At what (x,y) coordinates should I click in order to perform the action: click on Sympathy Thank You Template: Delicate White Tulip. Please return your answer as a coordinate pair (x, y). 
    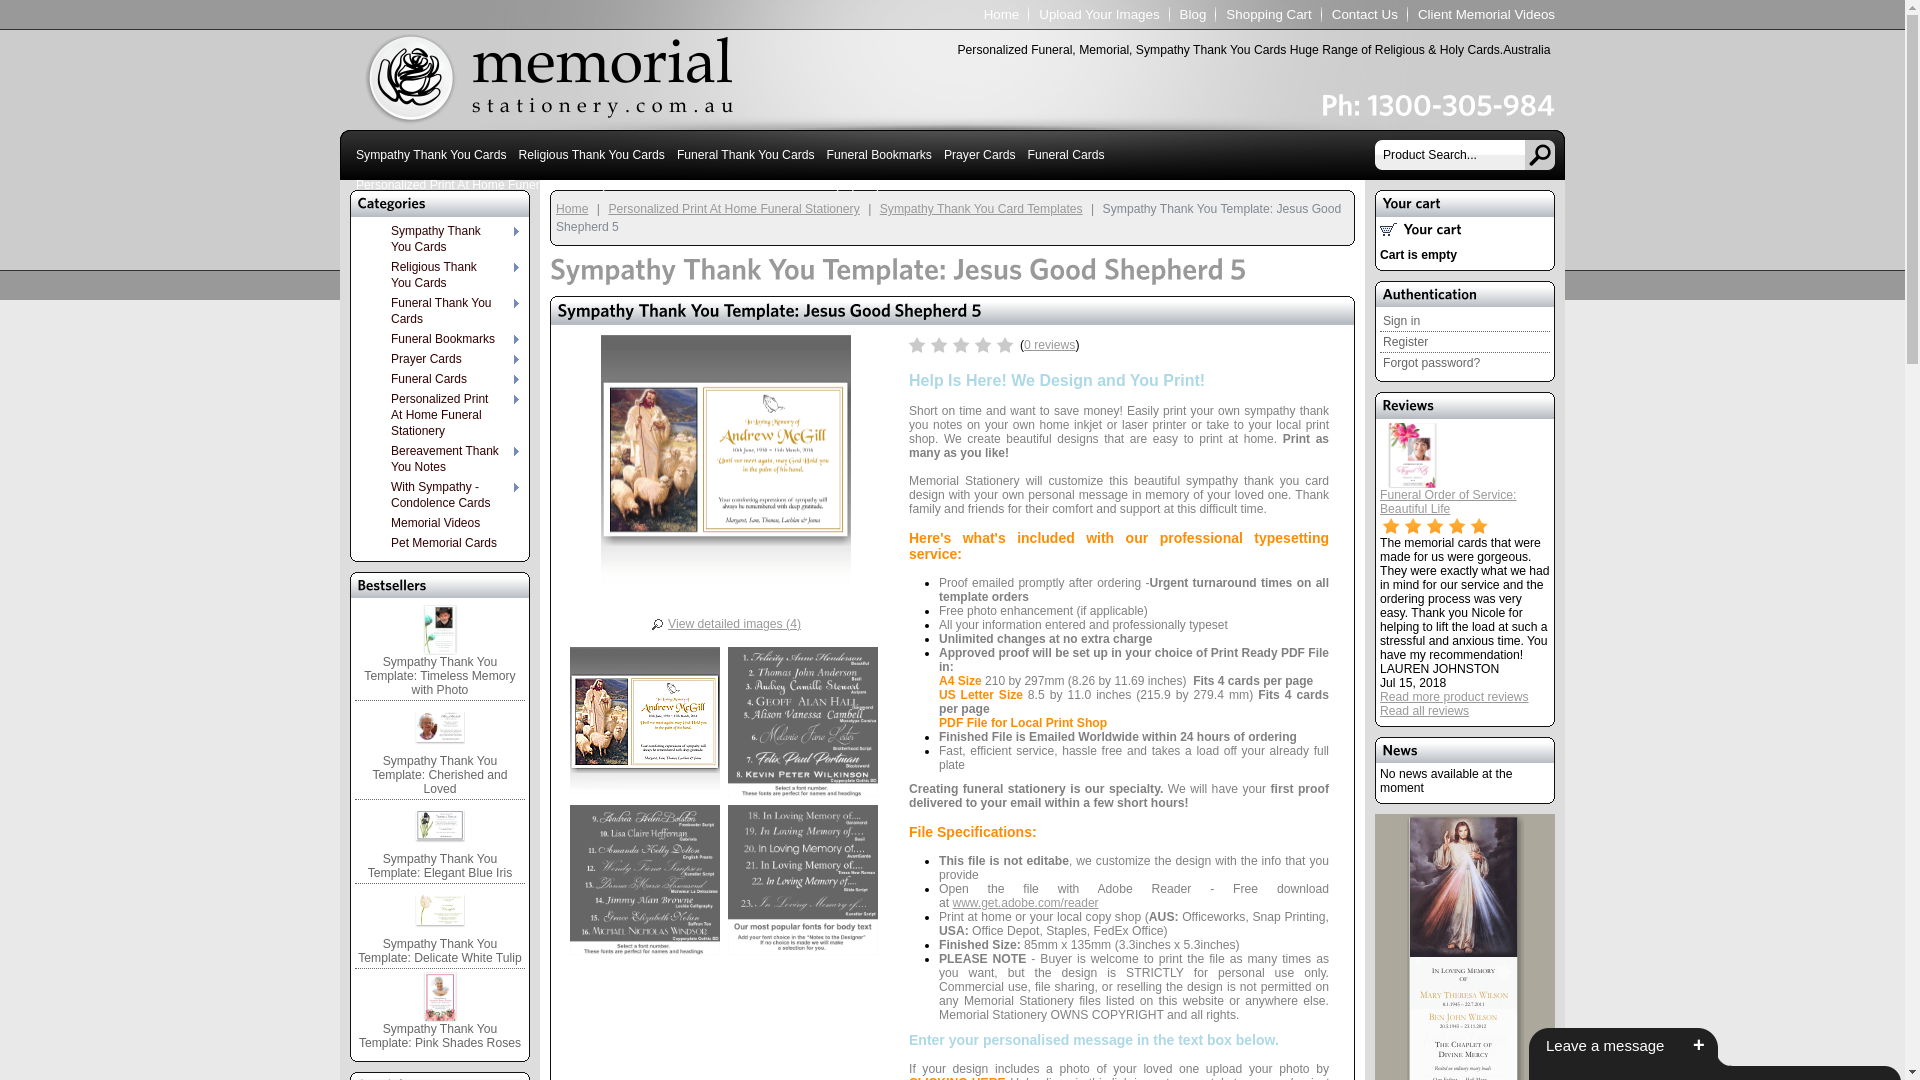
    Looking at the image, I should click on (440, 926).